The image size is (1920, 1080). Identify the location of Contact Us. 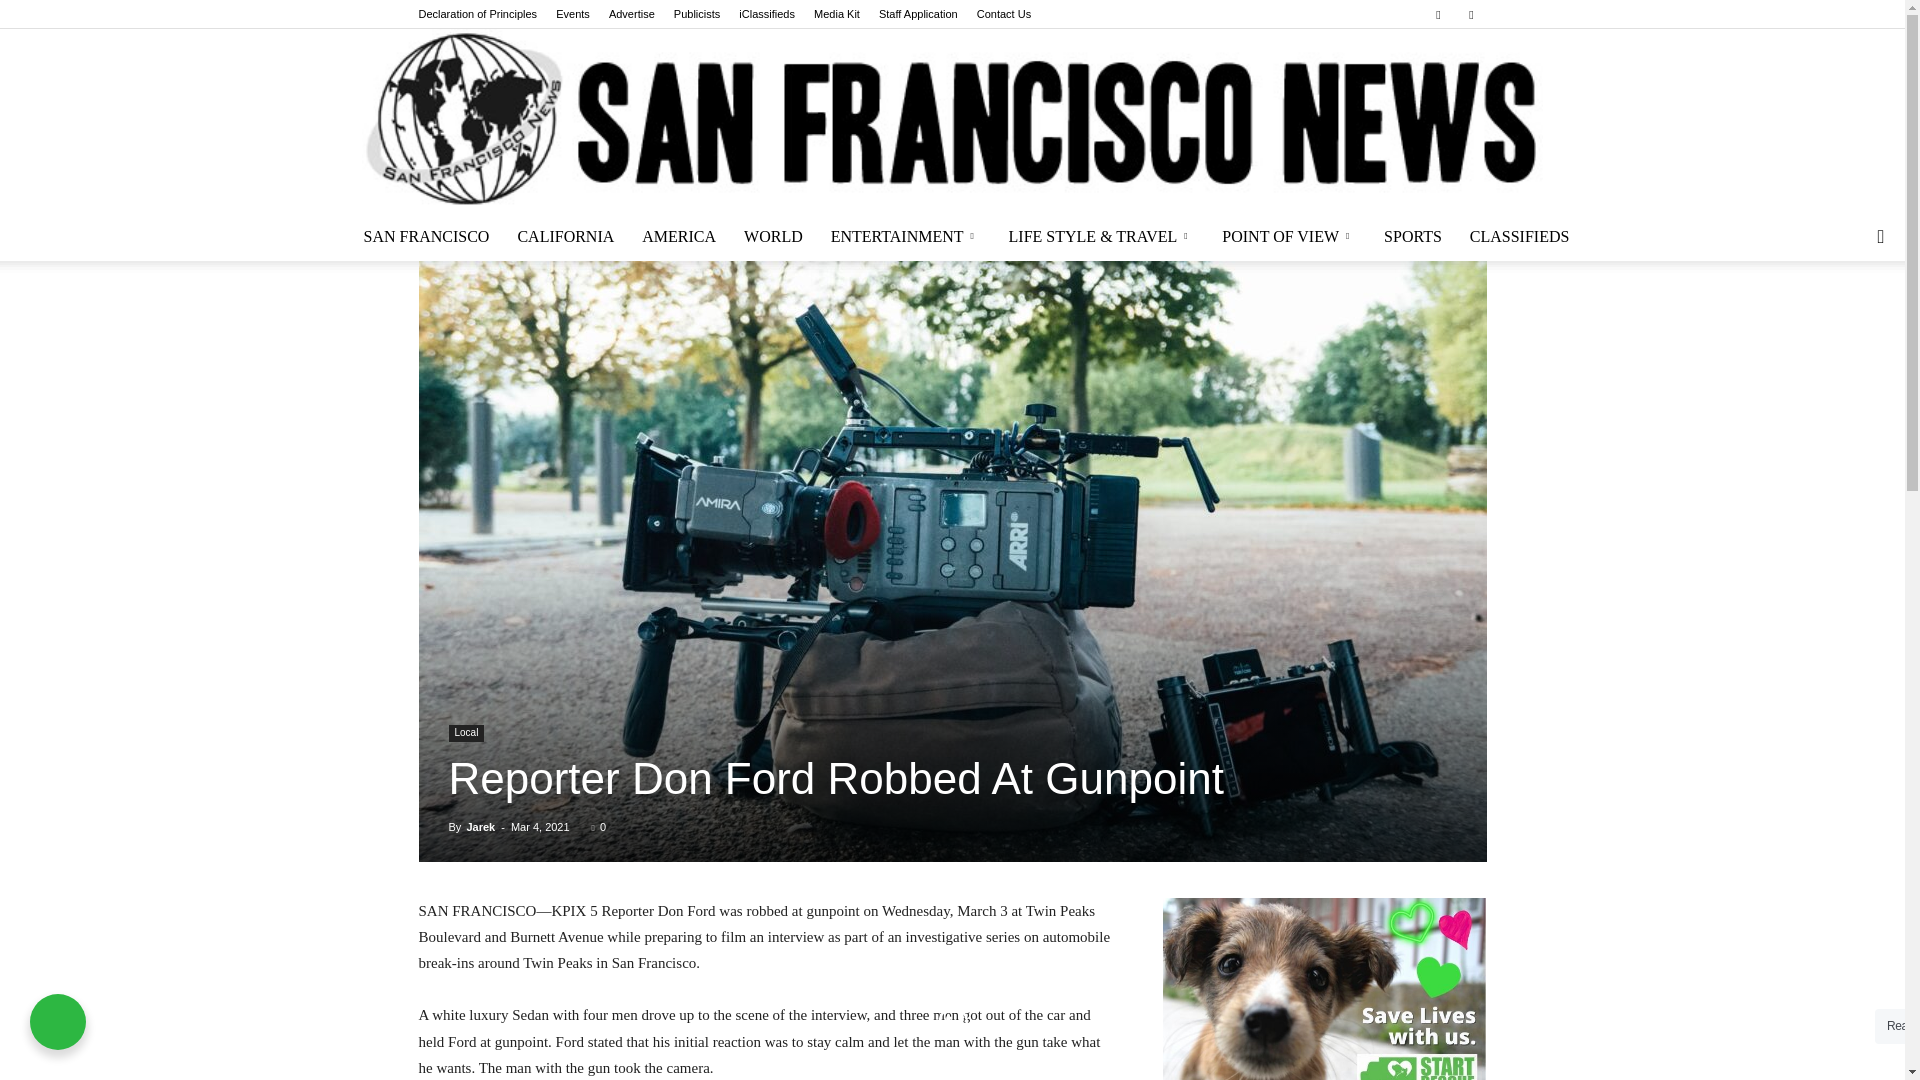
(1004, 14).